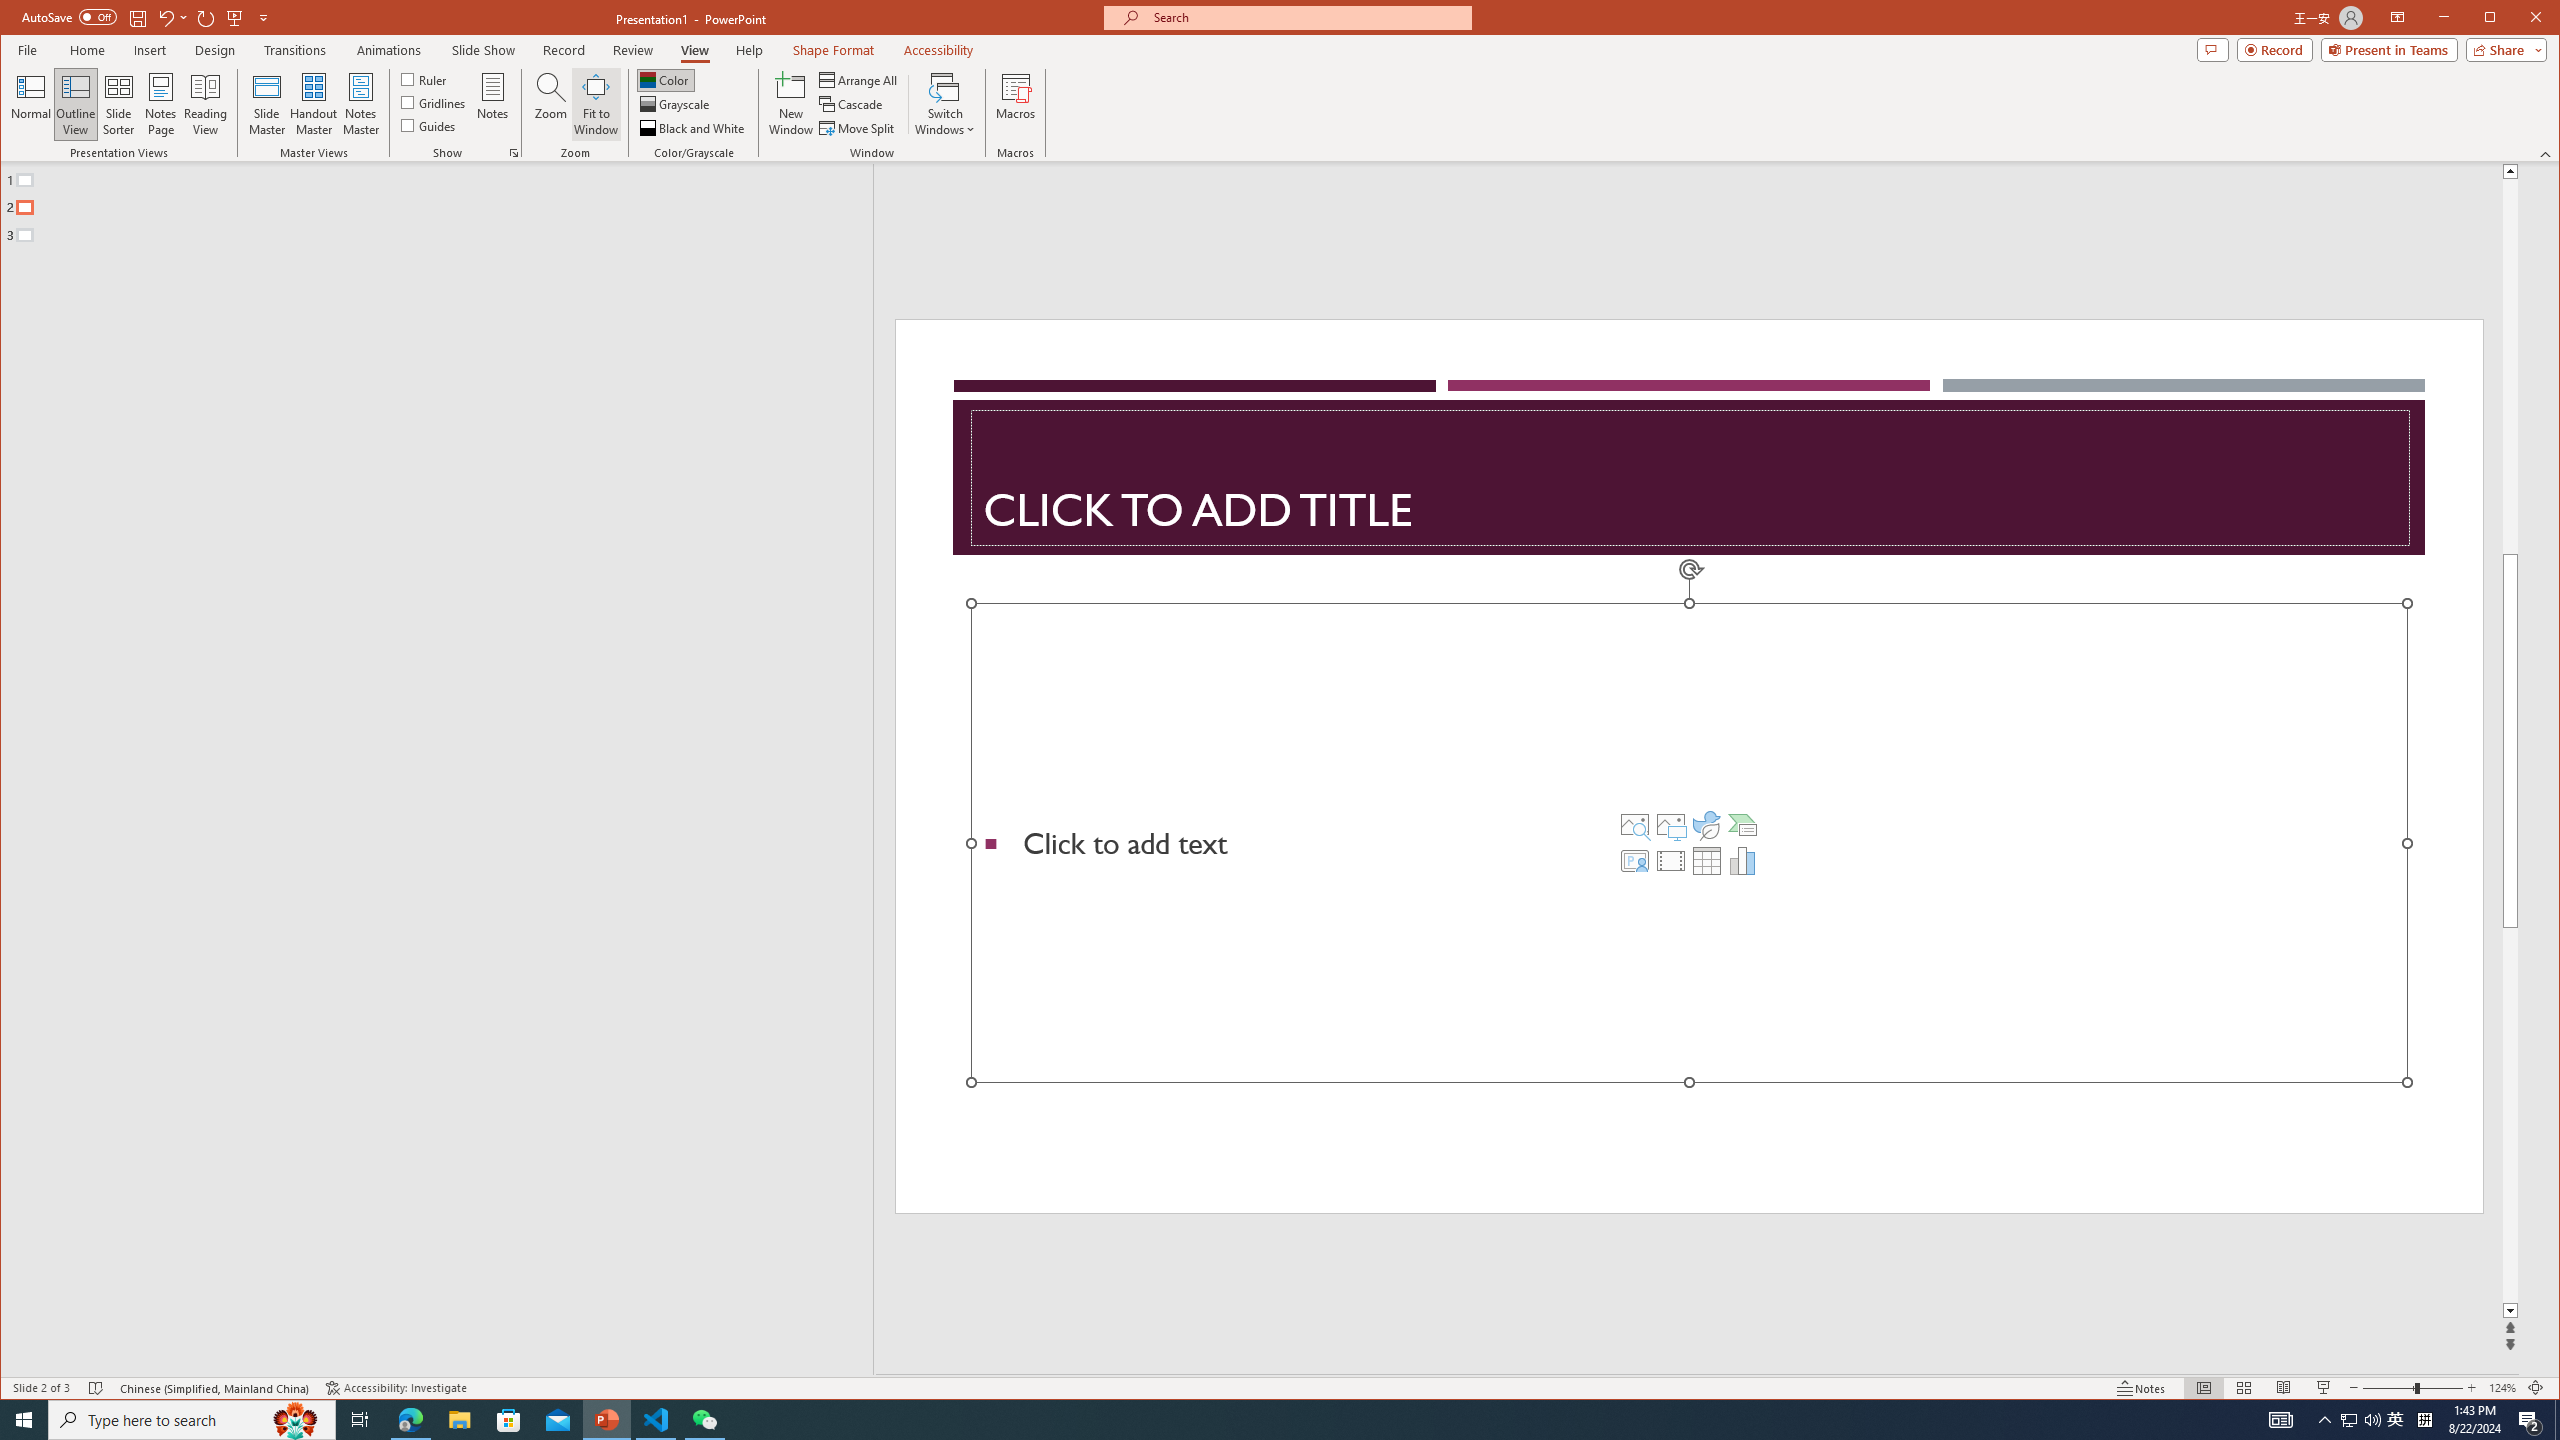 This screenshot has height=1440, width=2560. I want to click on Black and White, so click(694, 128).